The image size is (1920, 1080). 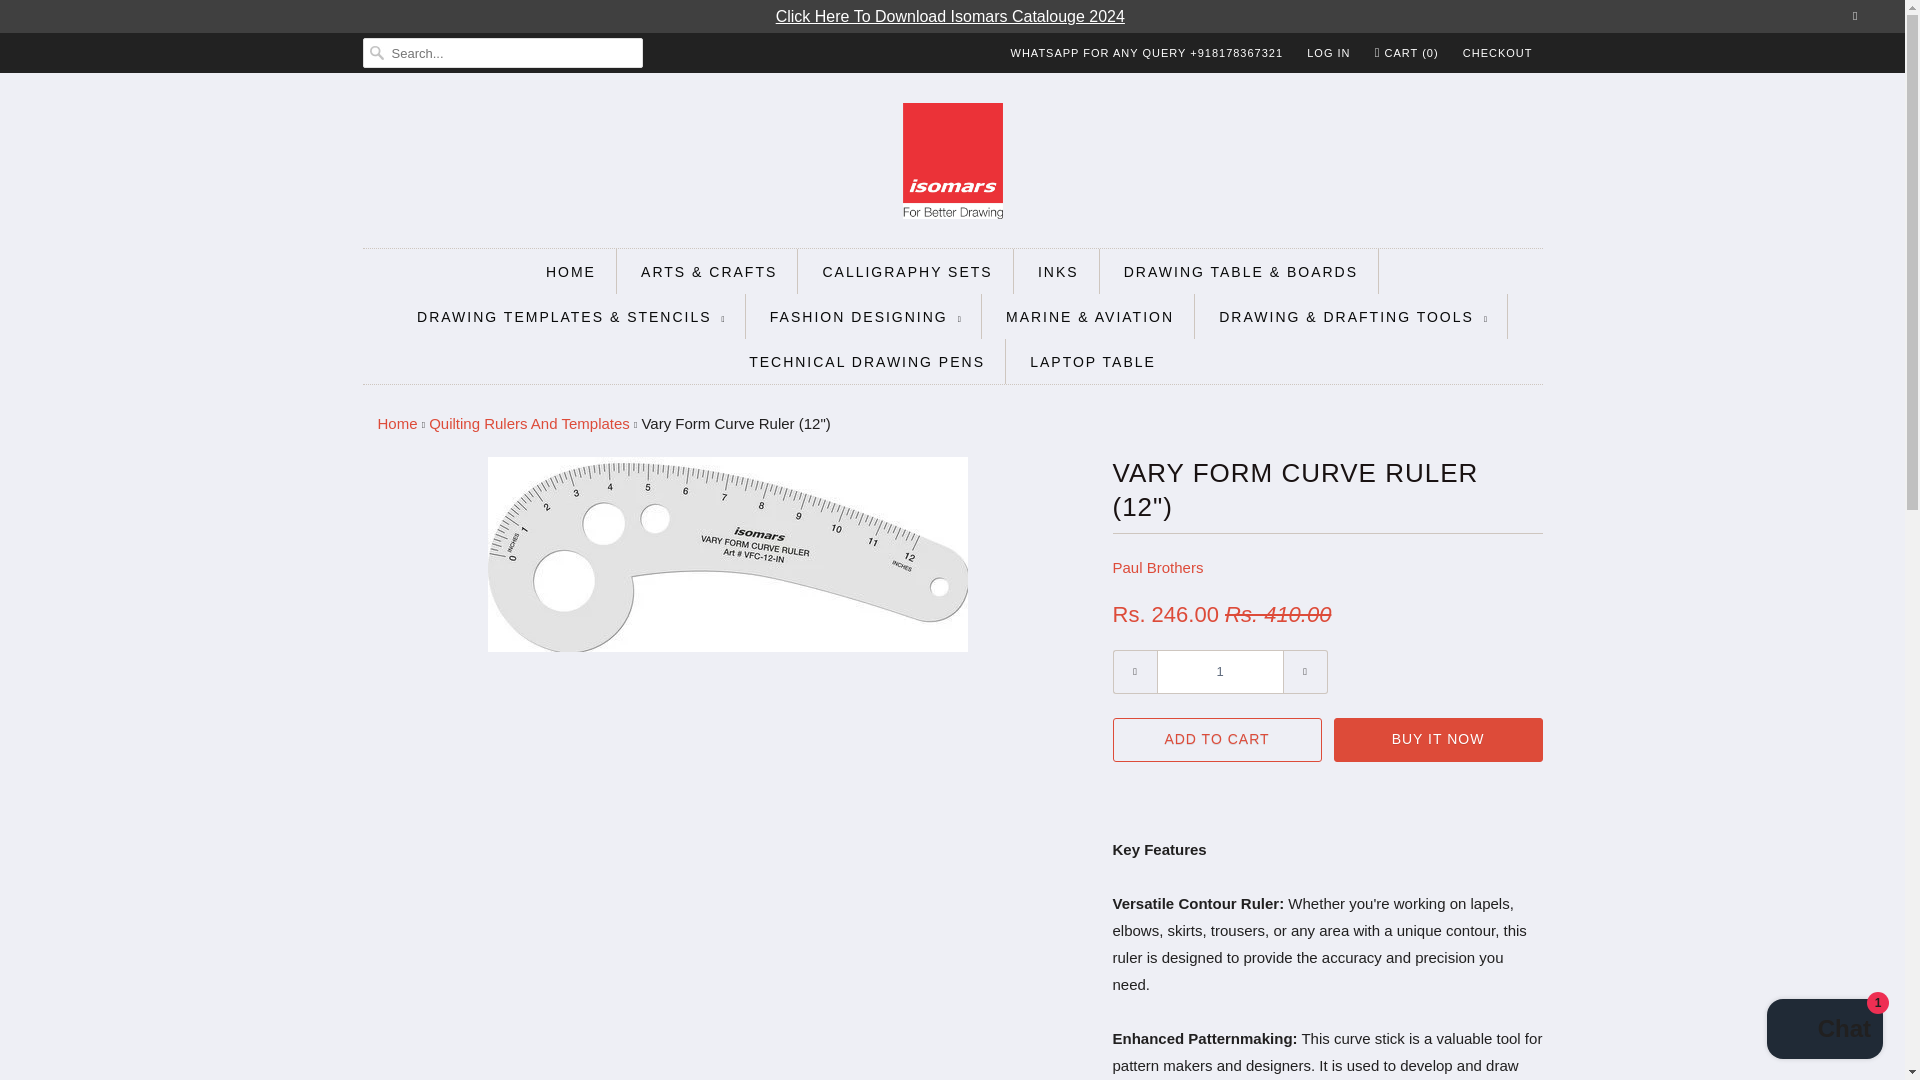 What do you see at coordinates (1328, 52) in the screenshot?
I see `LOG IN` at bounding box center [1328, 52].